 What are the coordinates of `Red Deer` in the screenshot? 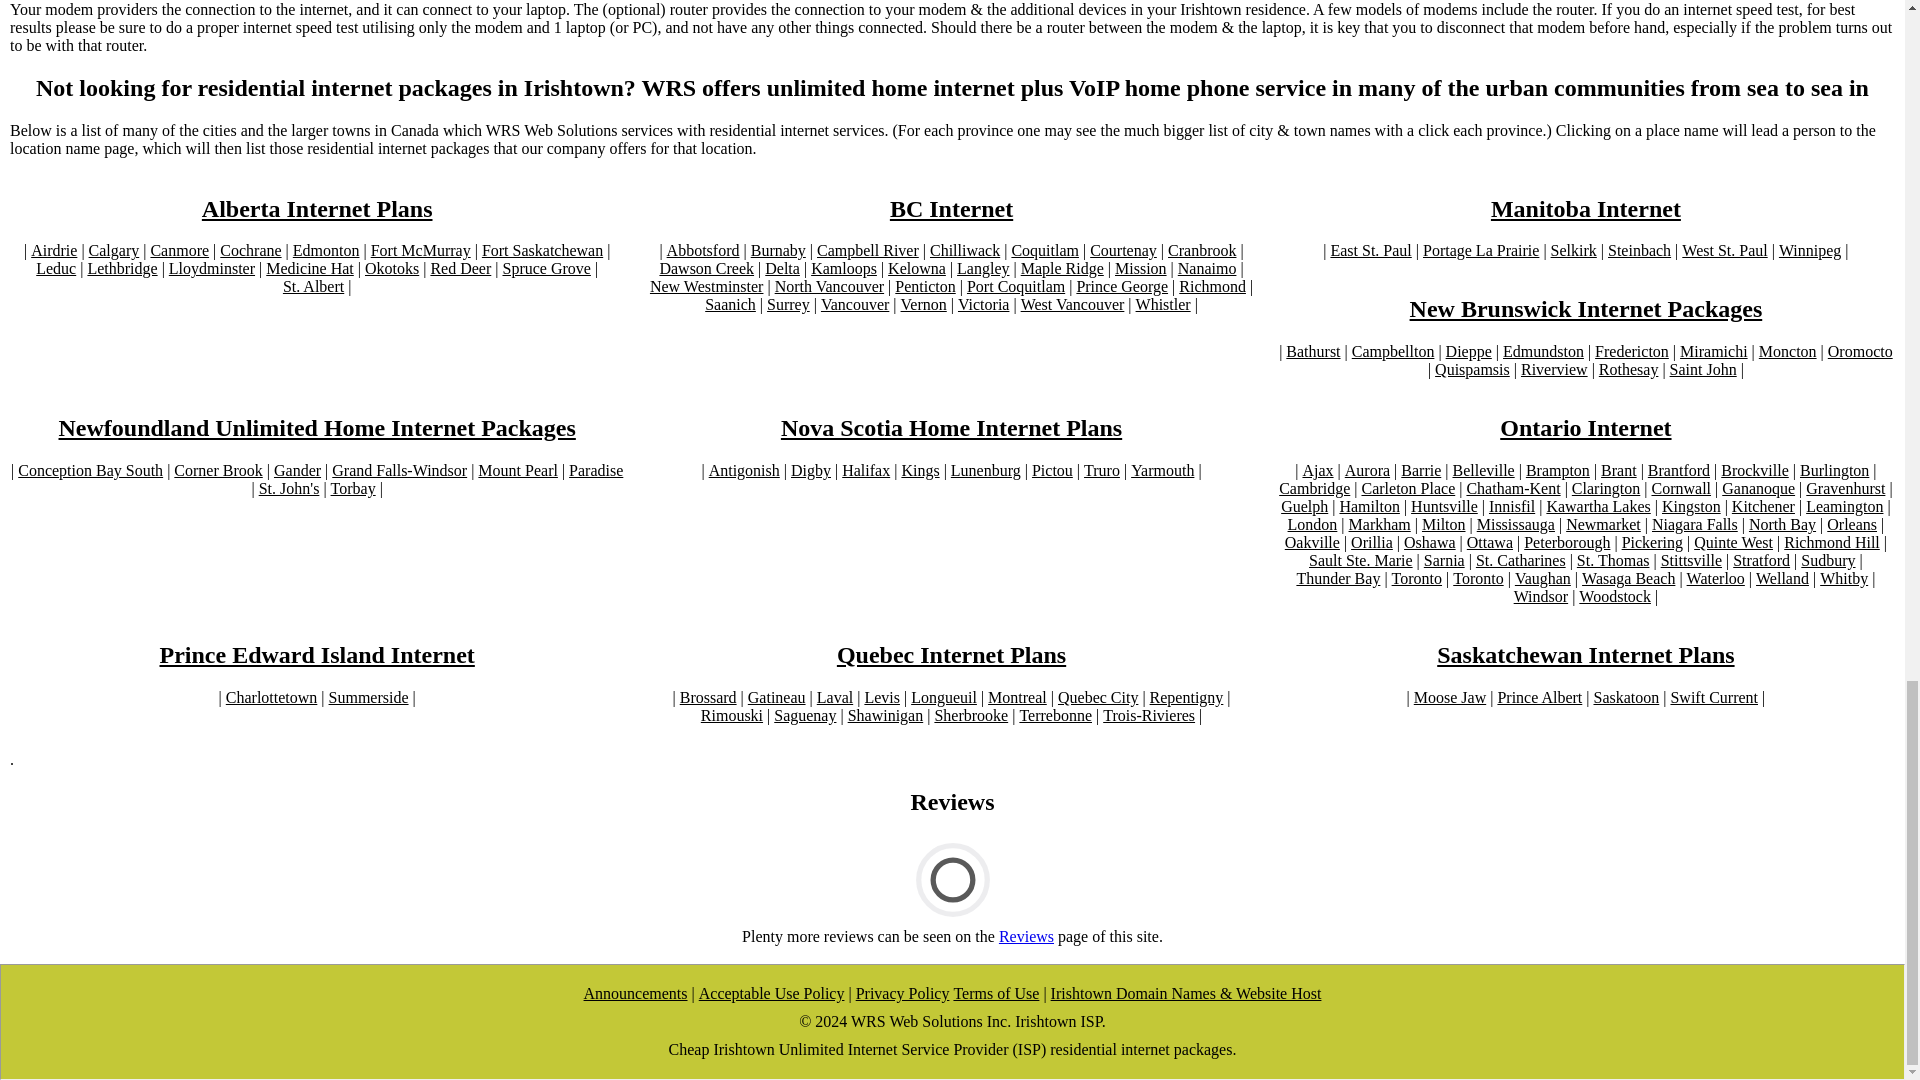 It's located at (460, 268).